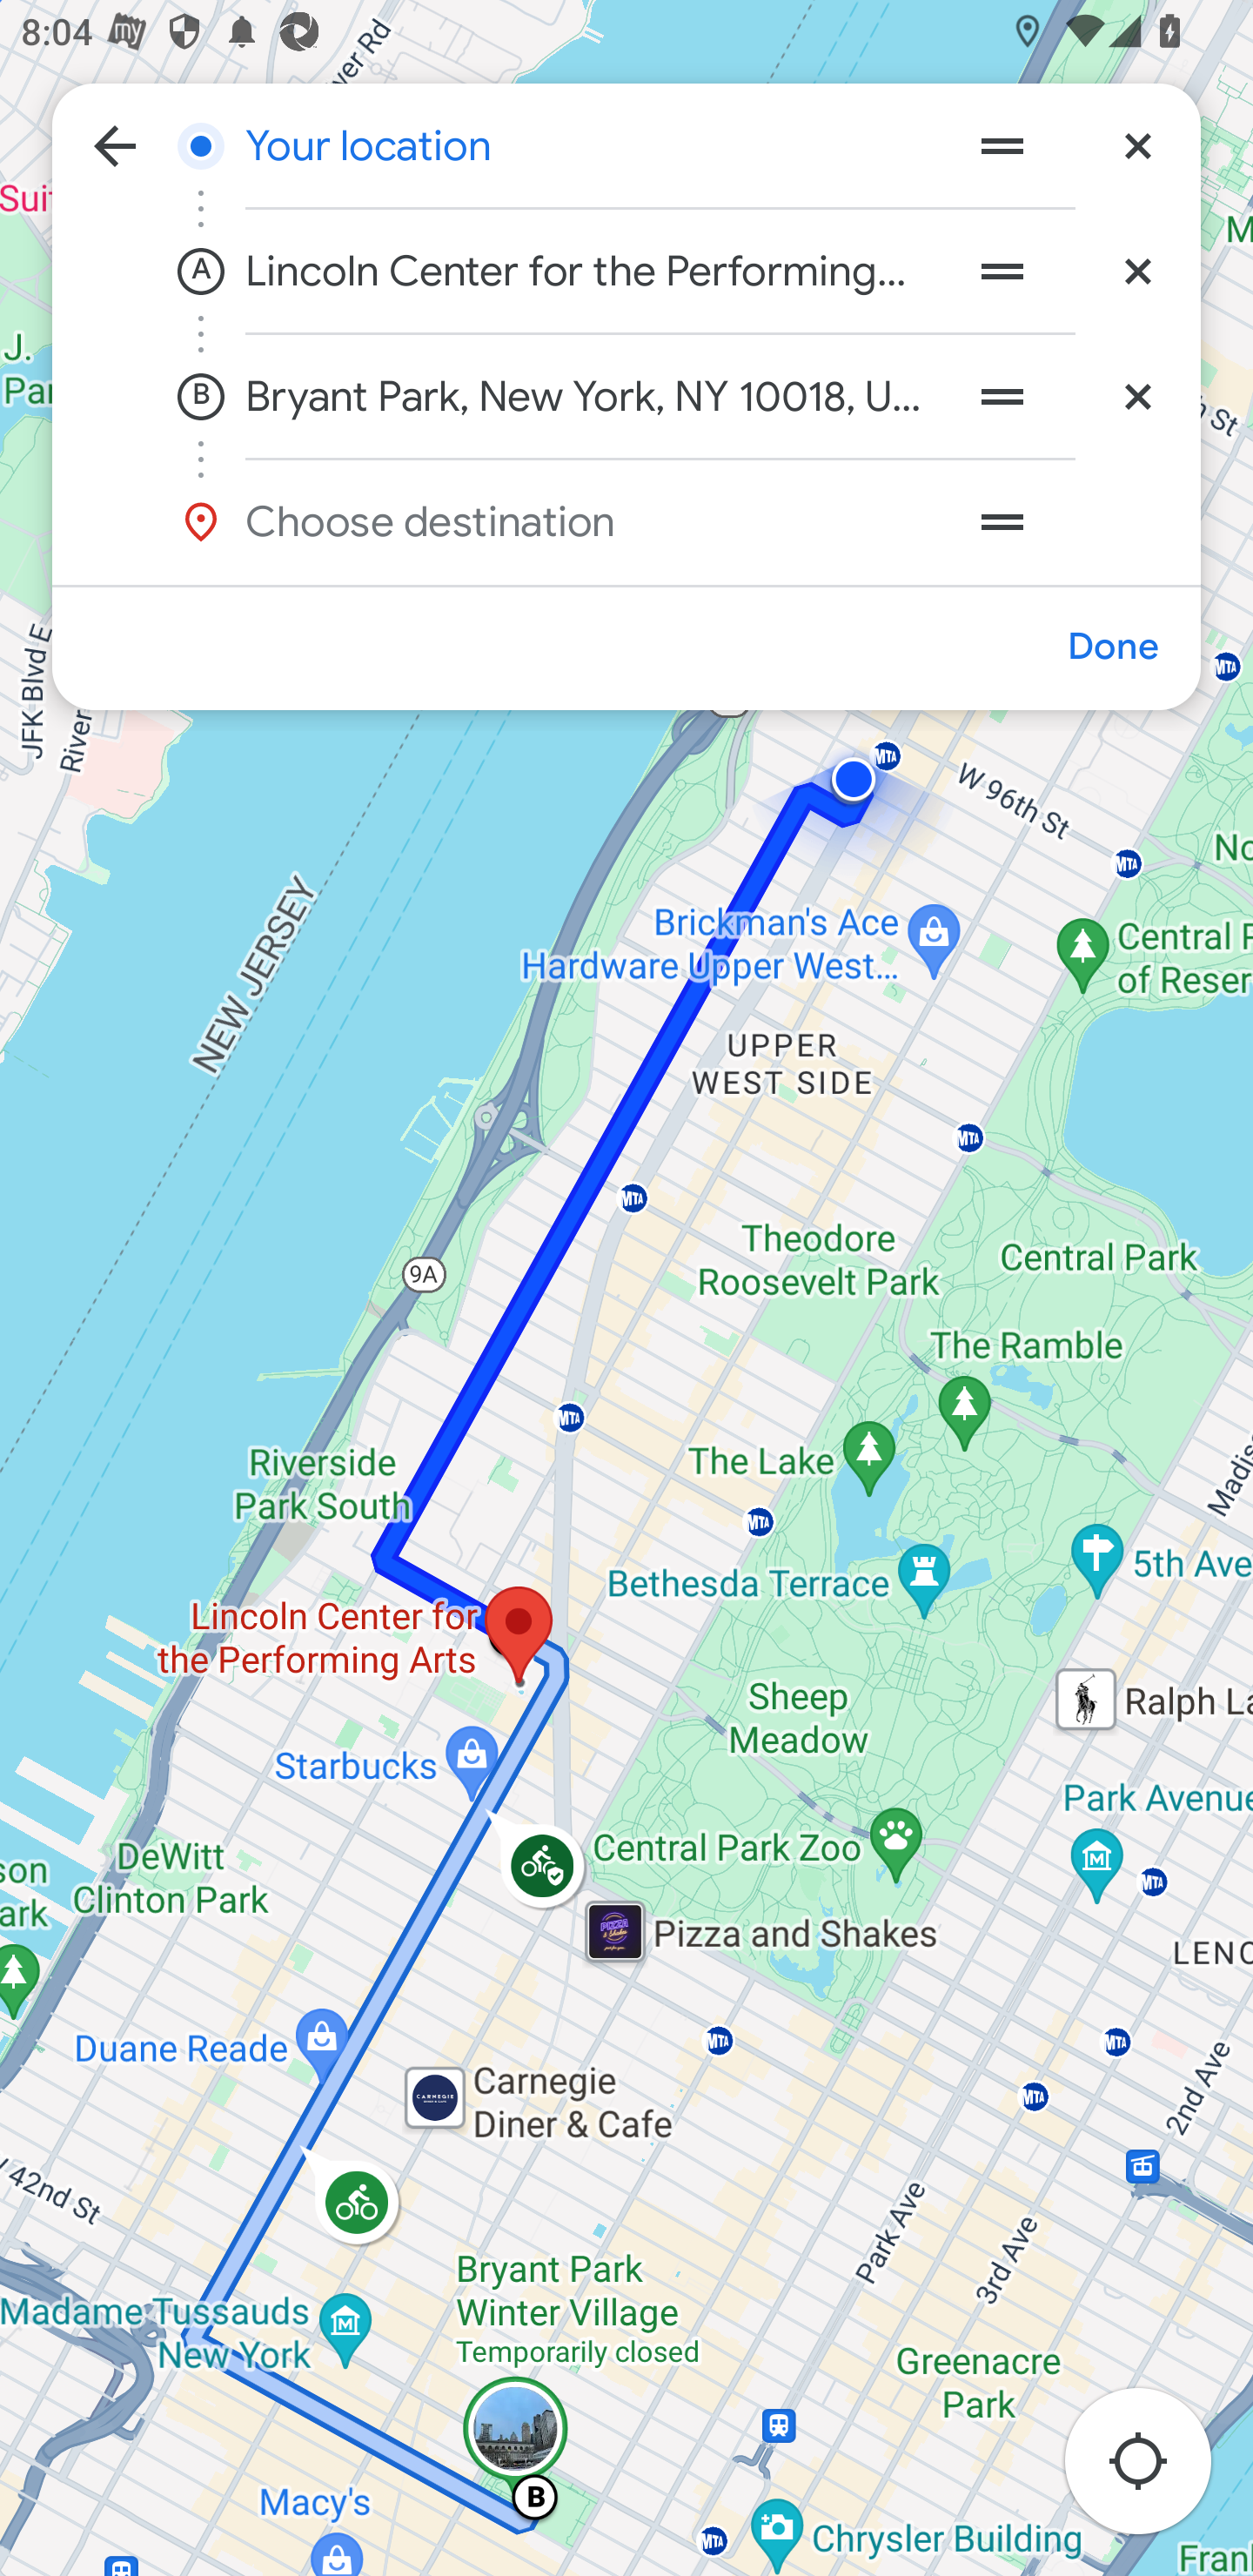 This screenshot has width=1253, height=2576. What do you see at coordinates (115, 144) in the screenshot?
I see `Navigate up` at bounding box center [115, 144].